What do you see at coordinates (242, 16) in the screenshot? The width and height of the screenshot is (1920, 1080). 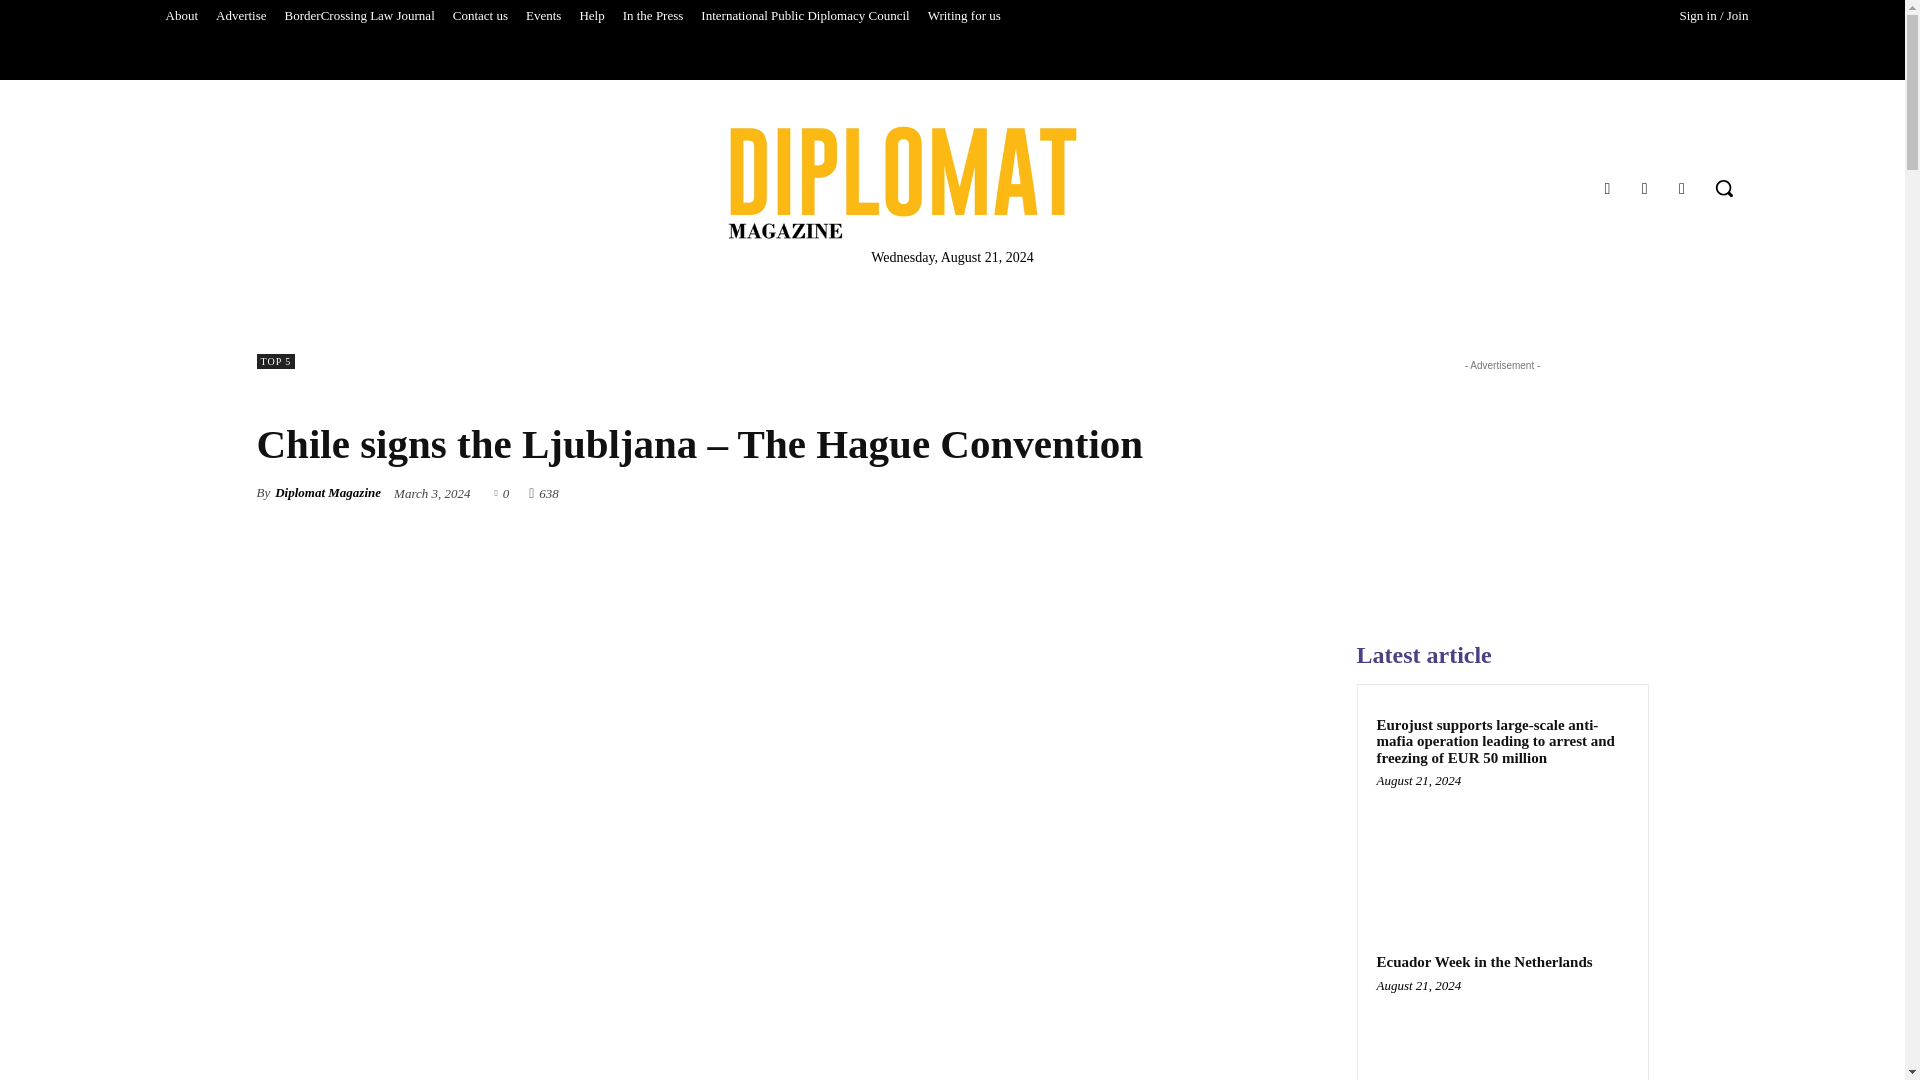 I see `Advertise` at bounding box center [242, 16].